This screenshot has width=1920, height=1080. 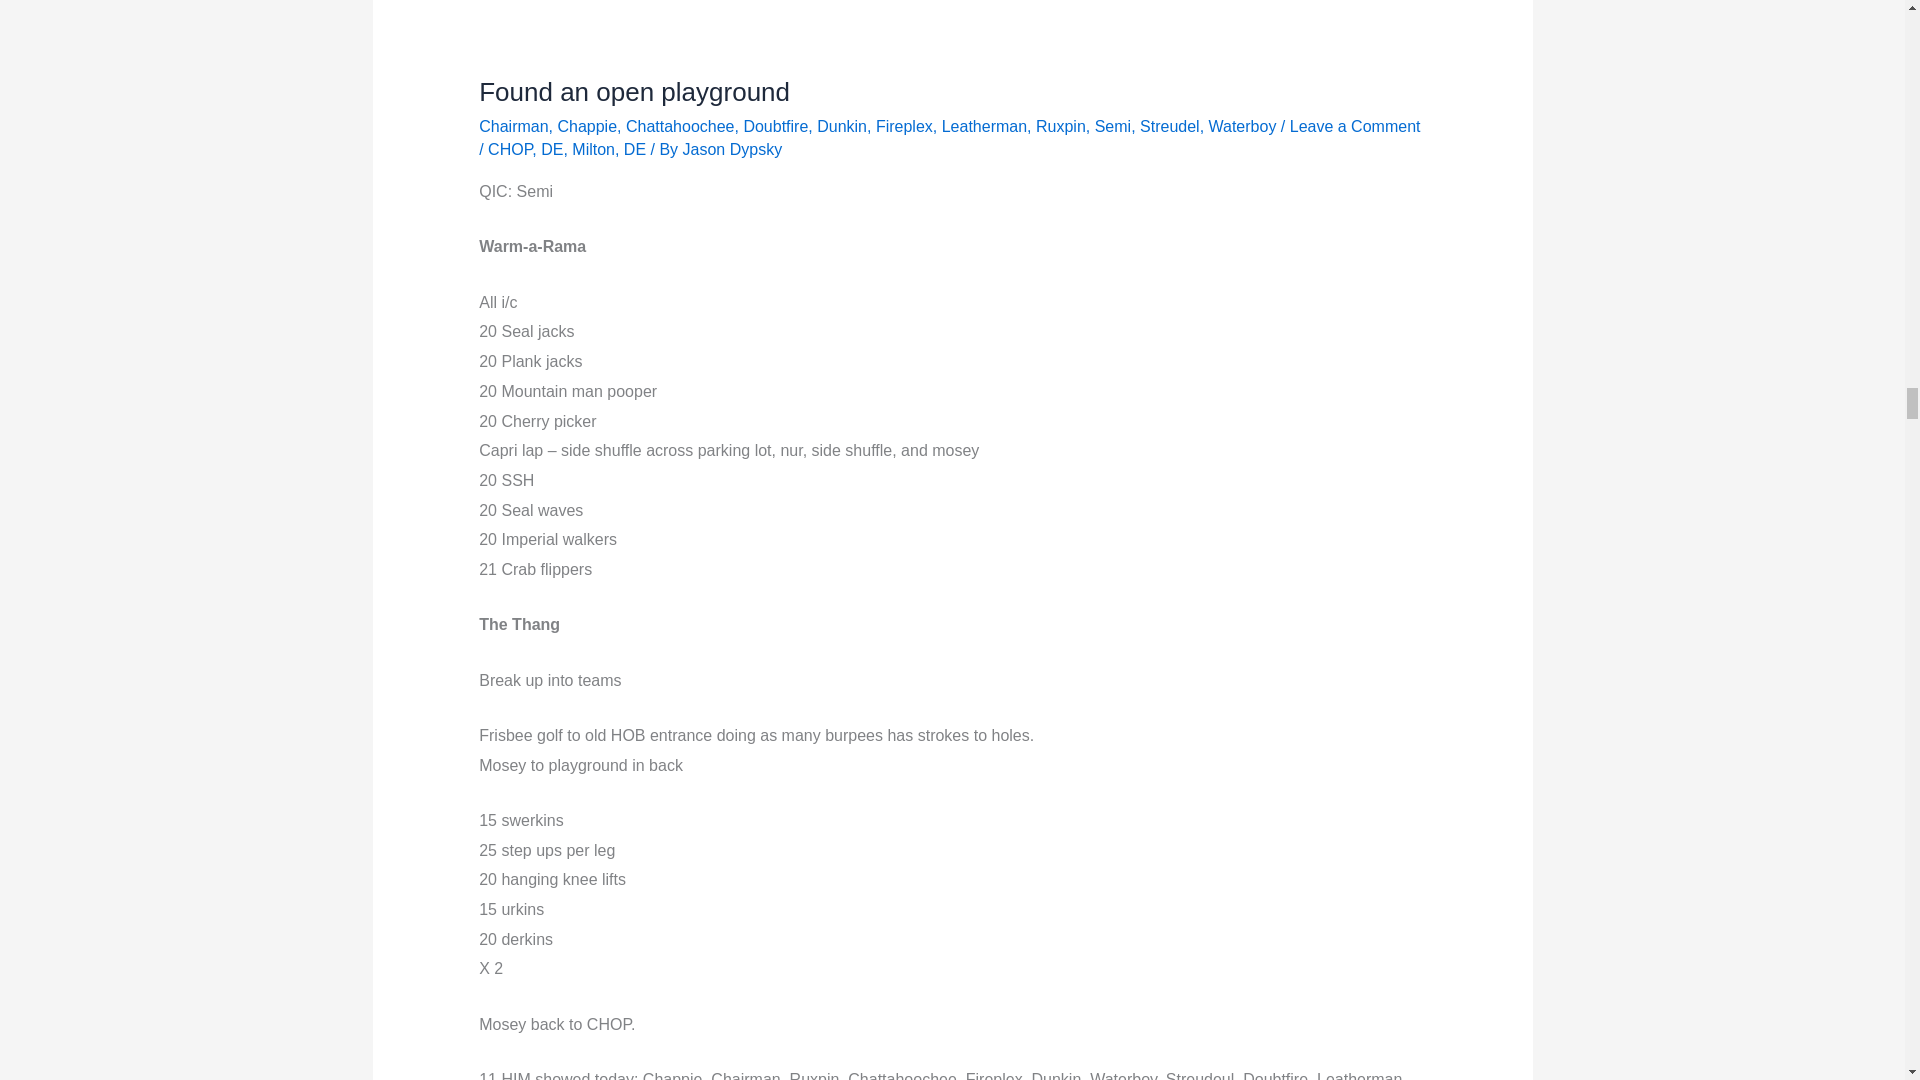 What do you see at coordinates (733, 149) in the screenshot?
I see `View all posts by Jason Dypsky` at bounding box center [733, 149].